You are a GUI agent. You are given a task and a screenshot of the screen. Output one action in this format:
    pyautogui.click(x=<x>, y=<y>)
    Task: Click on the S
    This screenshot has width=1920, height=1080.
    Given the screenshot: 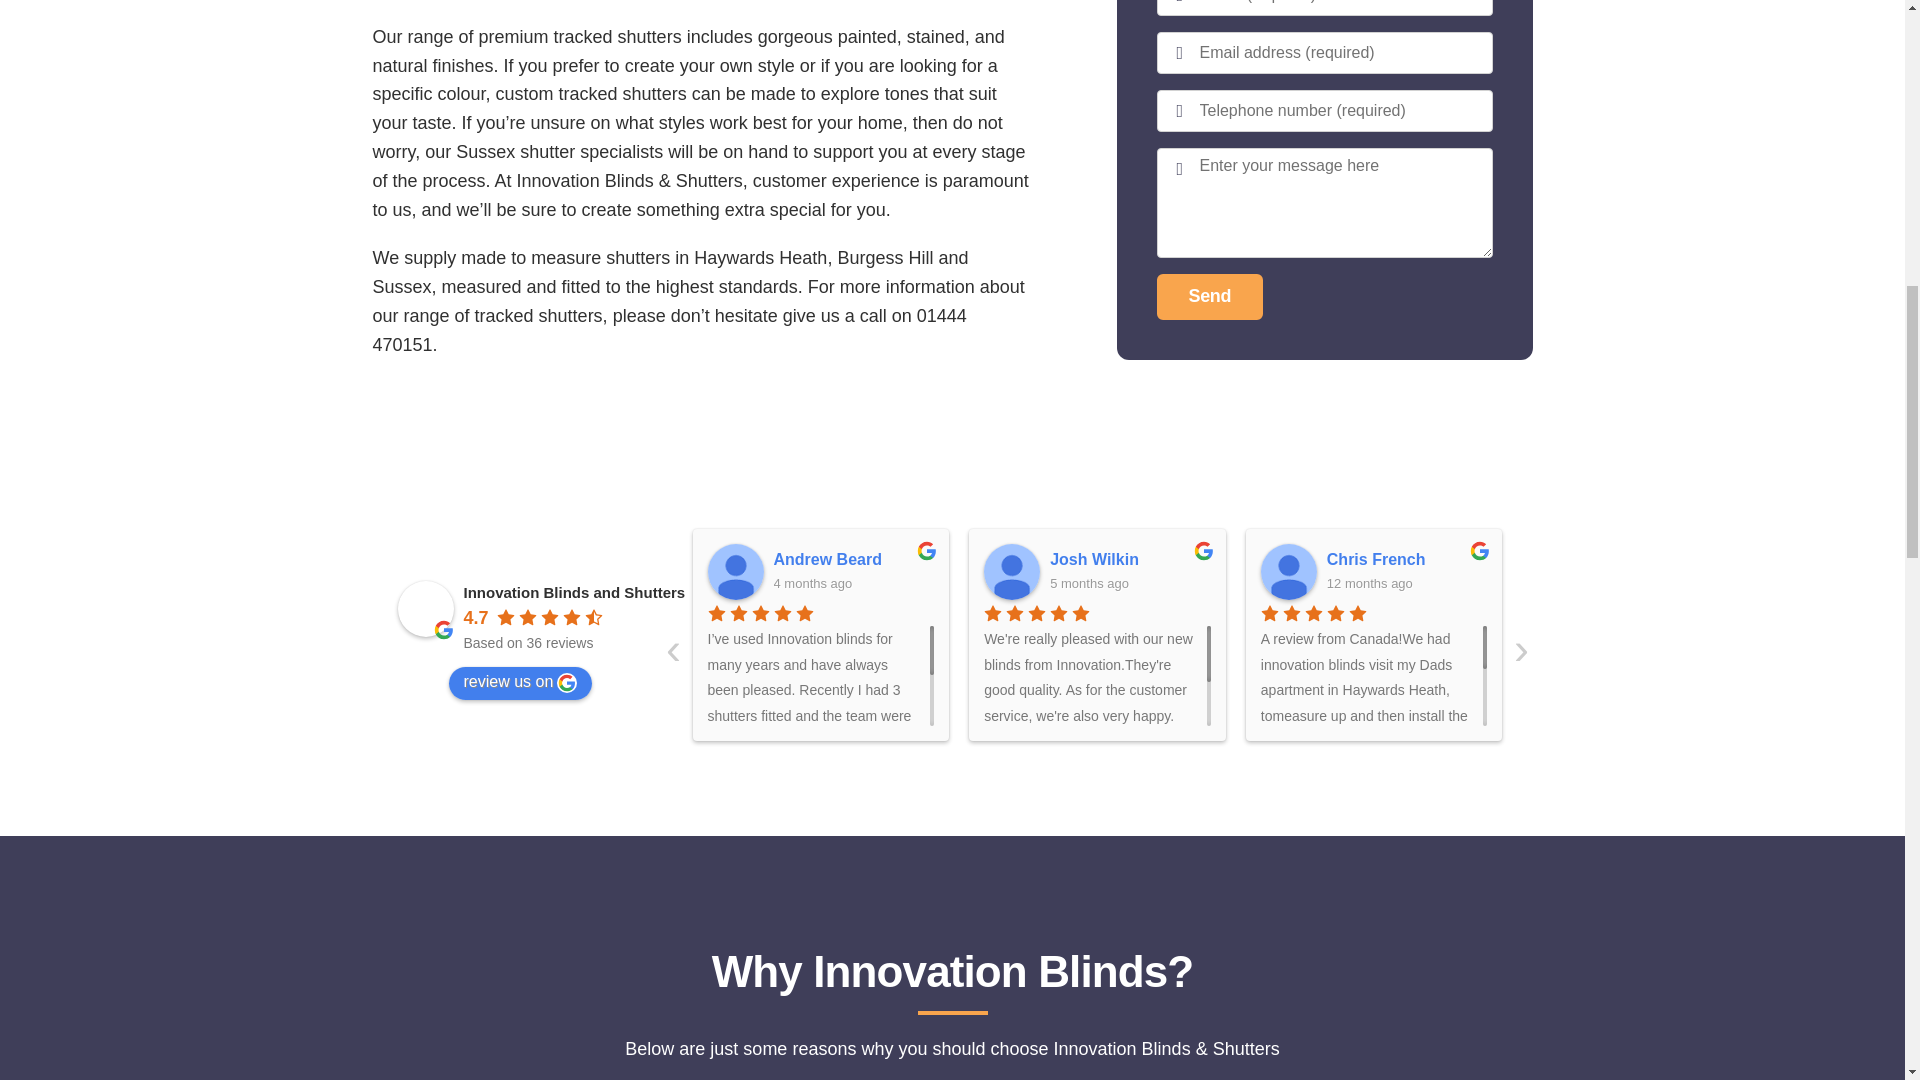 What is the action you would take?
    pyautogui.click(x=1684, y=560)
    